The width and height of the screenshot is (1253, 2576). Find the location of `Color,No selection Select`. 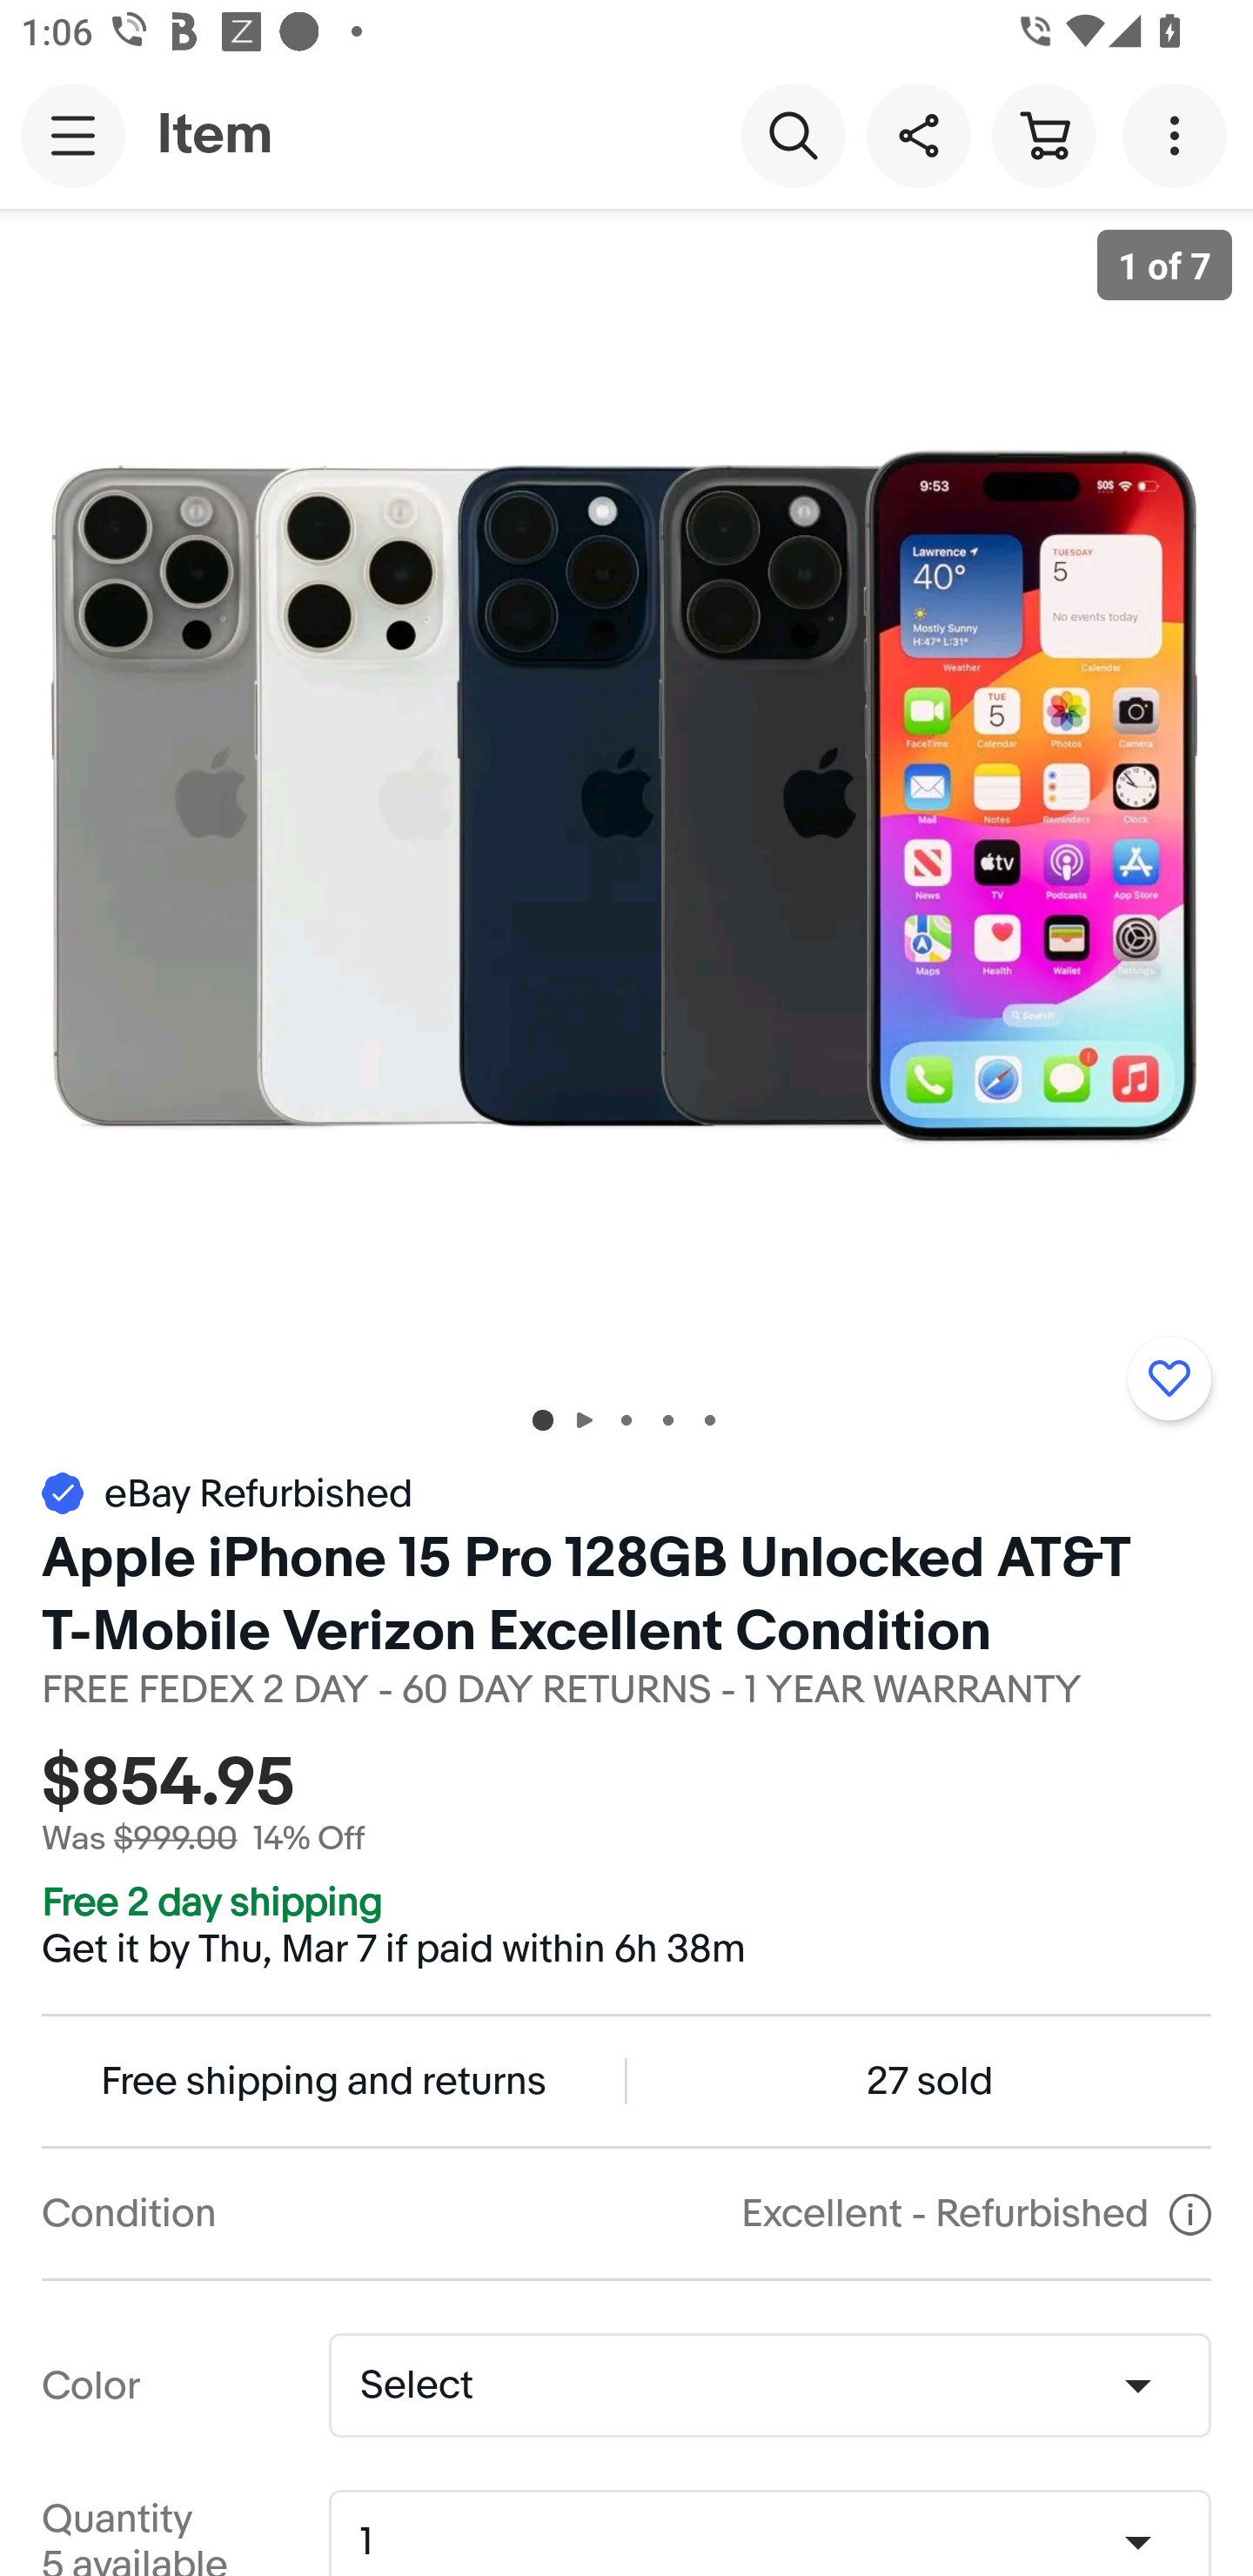

Color,No selection Select is located at coordinates (769, 2385).